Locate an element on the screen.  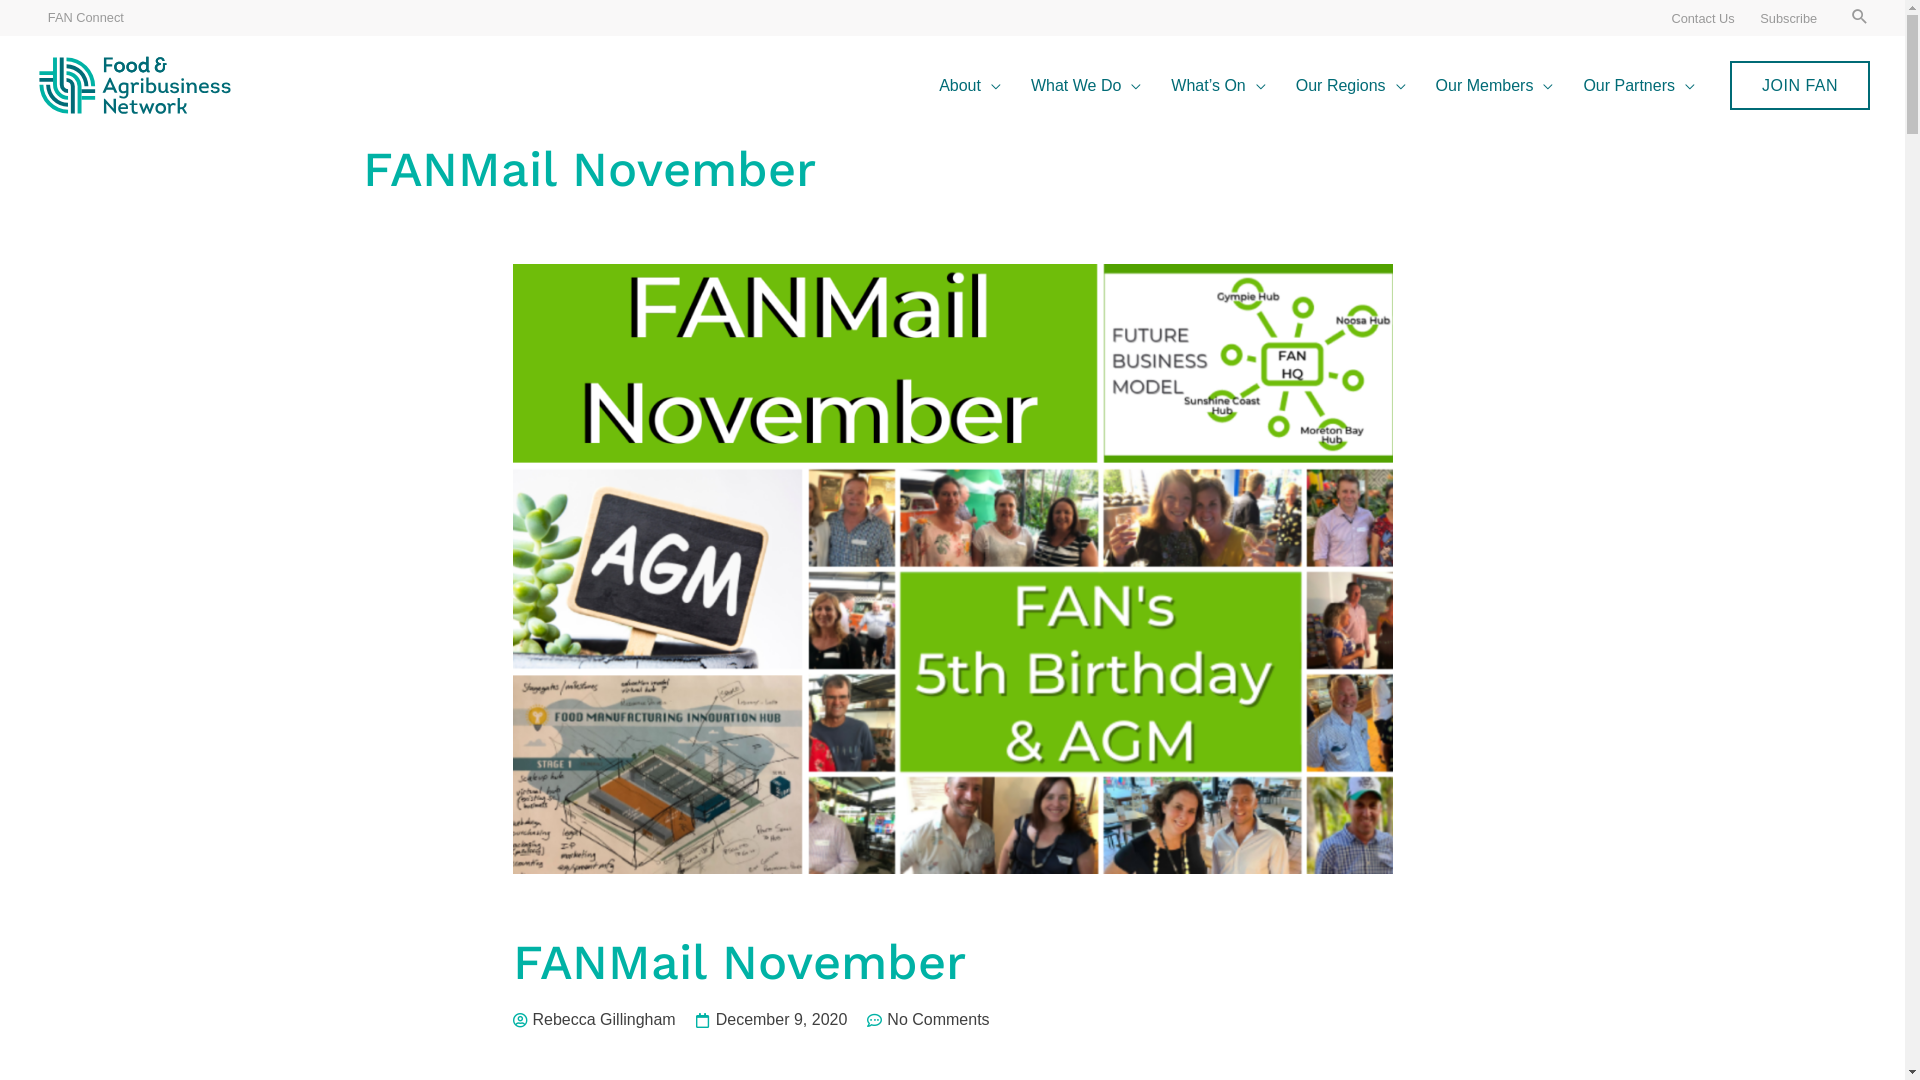
About is located at coordinates (970, 86).